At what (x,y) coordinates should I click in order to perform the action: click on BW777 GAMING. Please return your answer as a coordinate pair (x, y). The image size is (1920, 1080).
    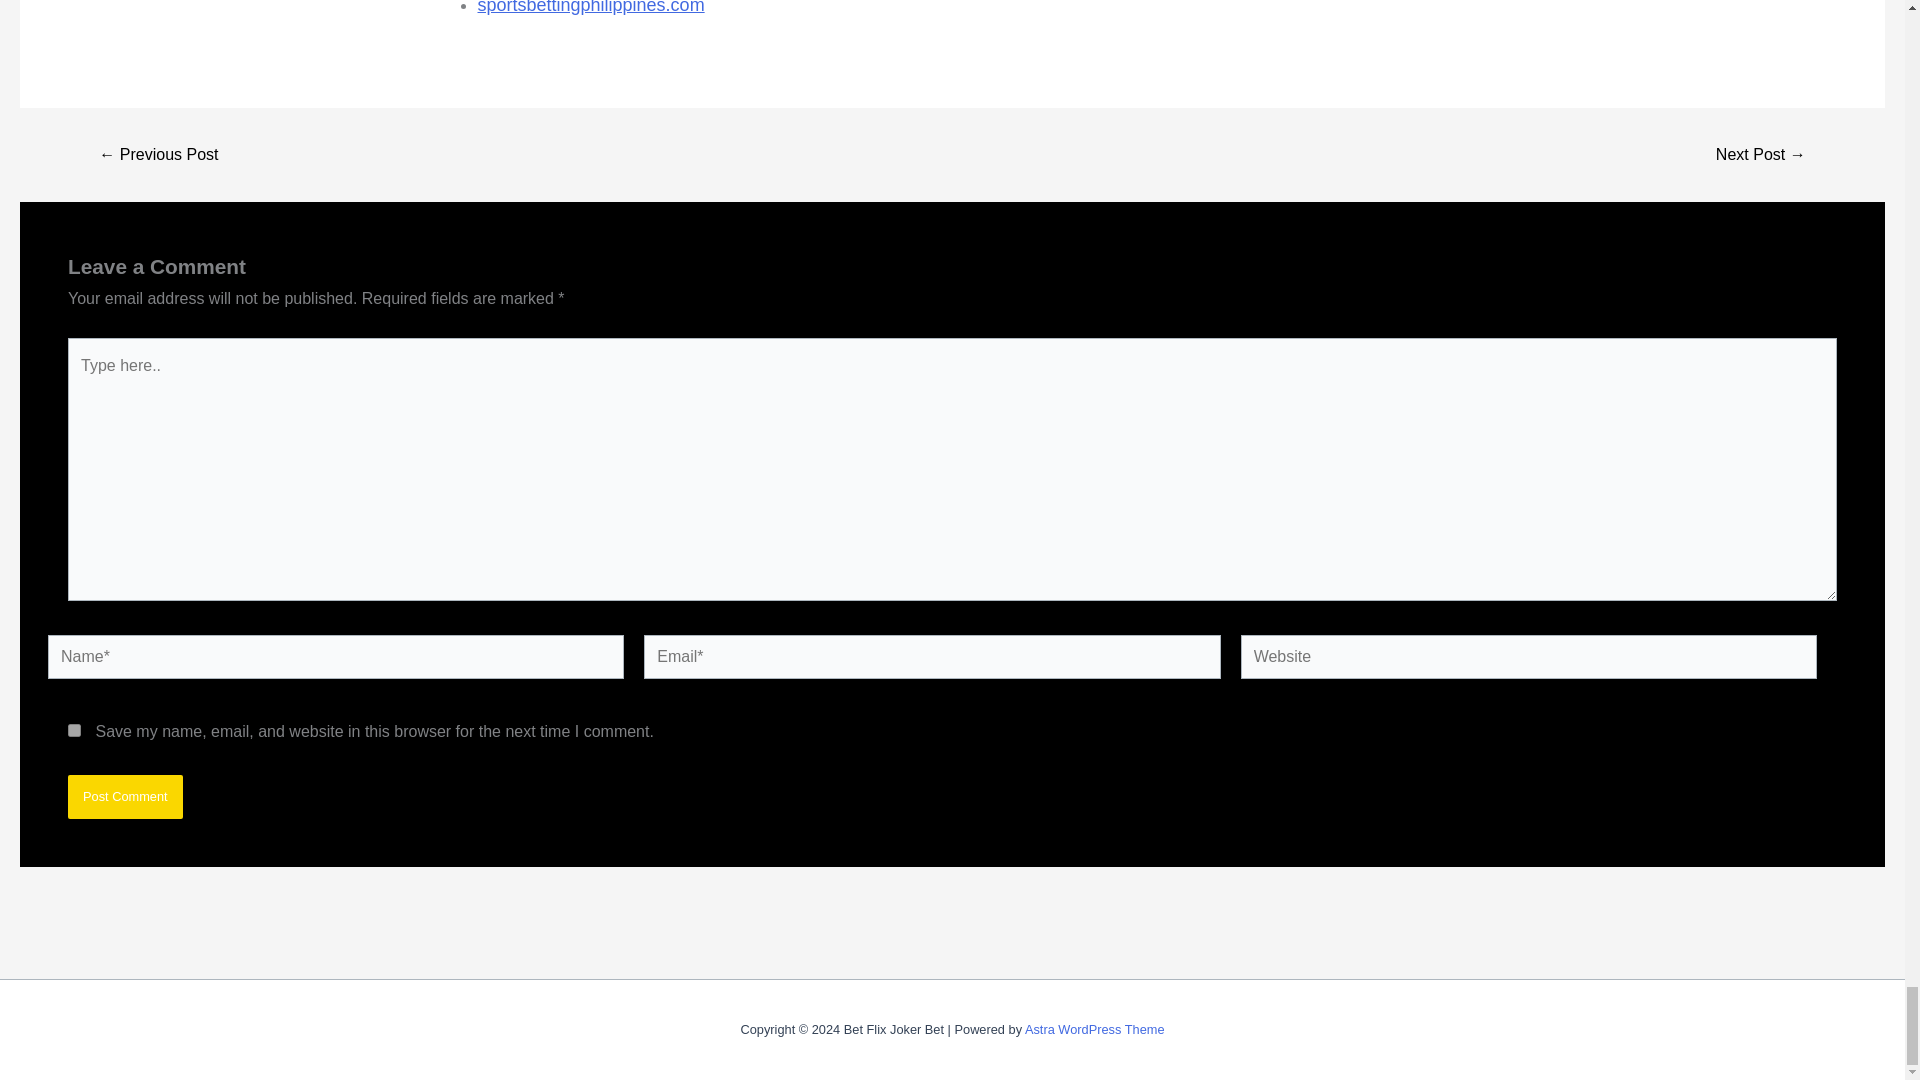
    Looking at the image, I should click on (1760, 154).